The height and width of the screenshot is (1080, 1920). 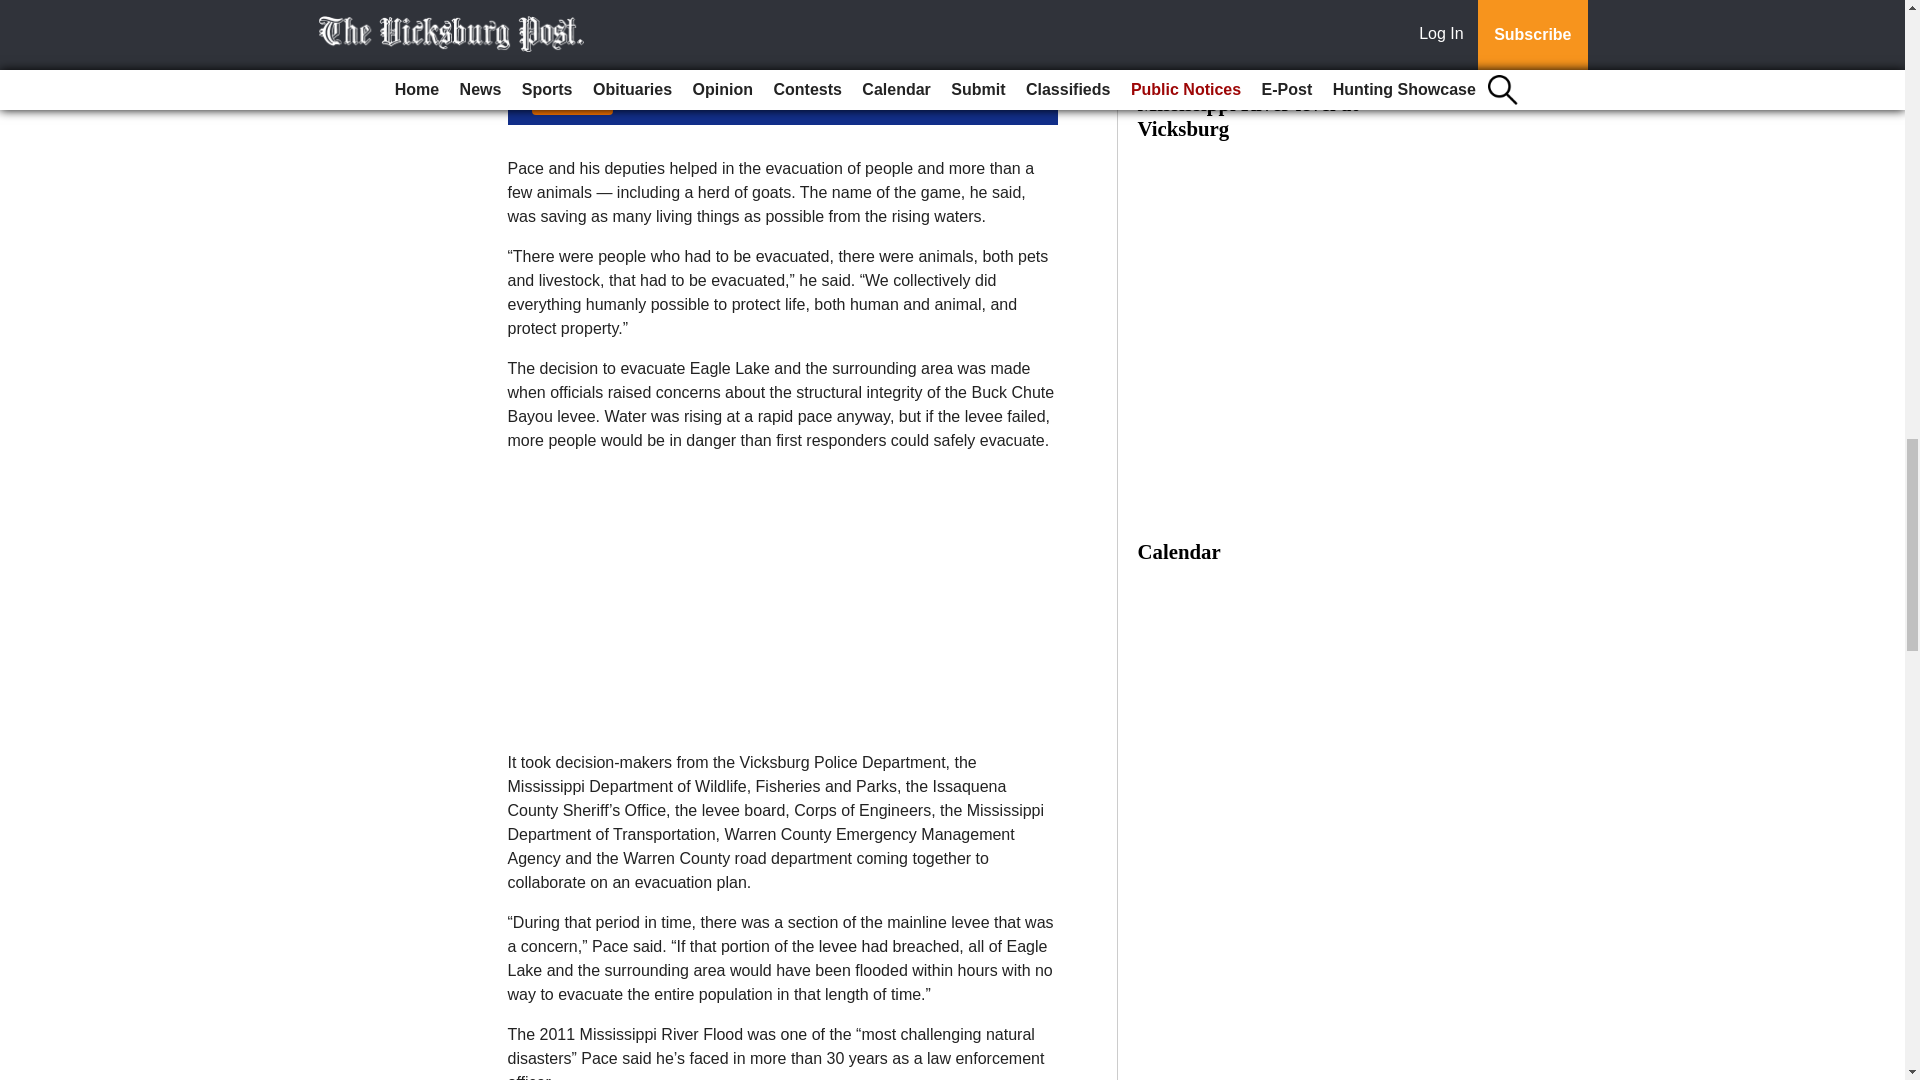 I want to click on 2, so click(x=622, y=50).